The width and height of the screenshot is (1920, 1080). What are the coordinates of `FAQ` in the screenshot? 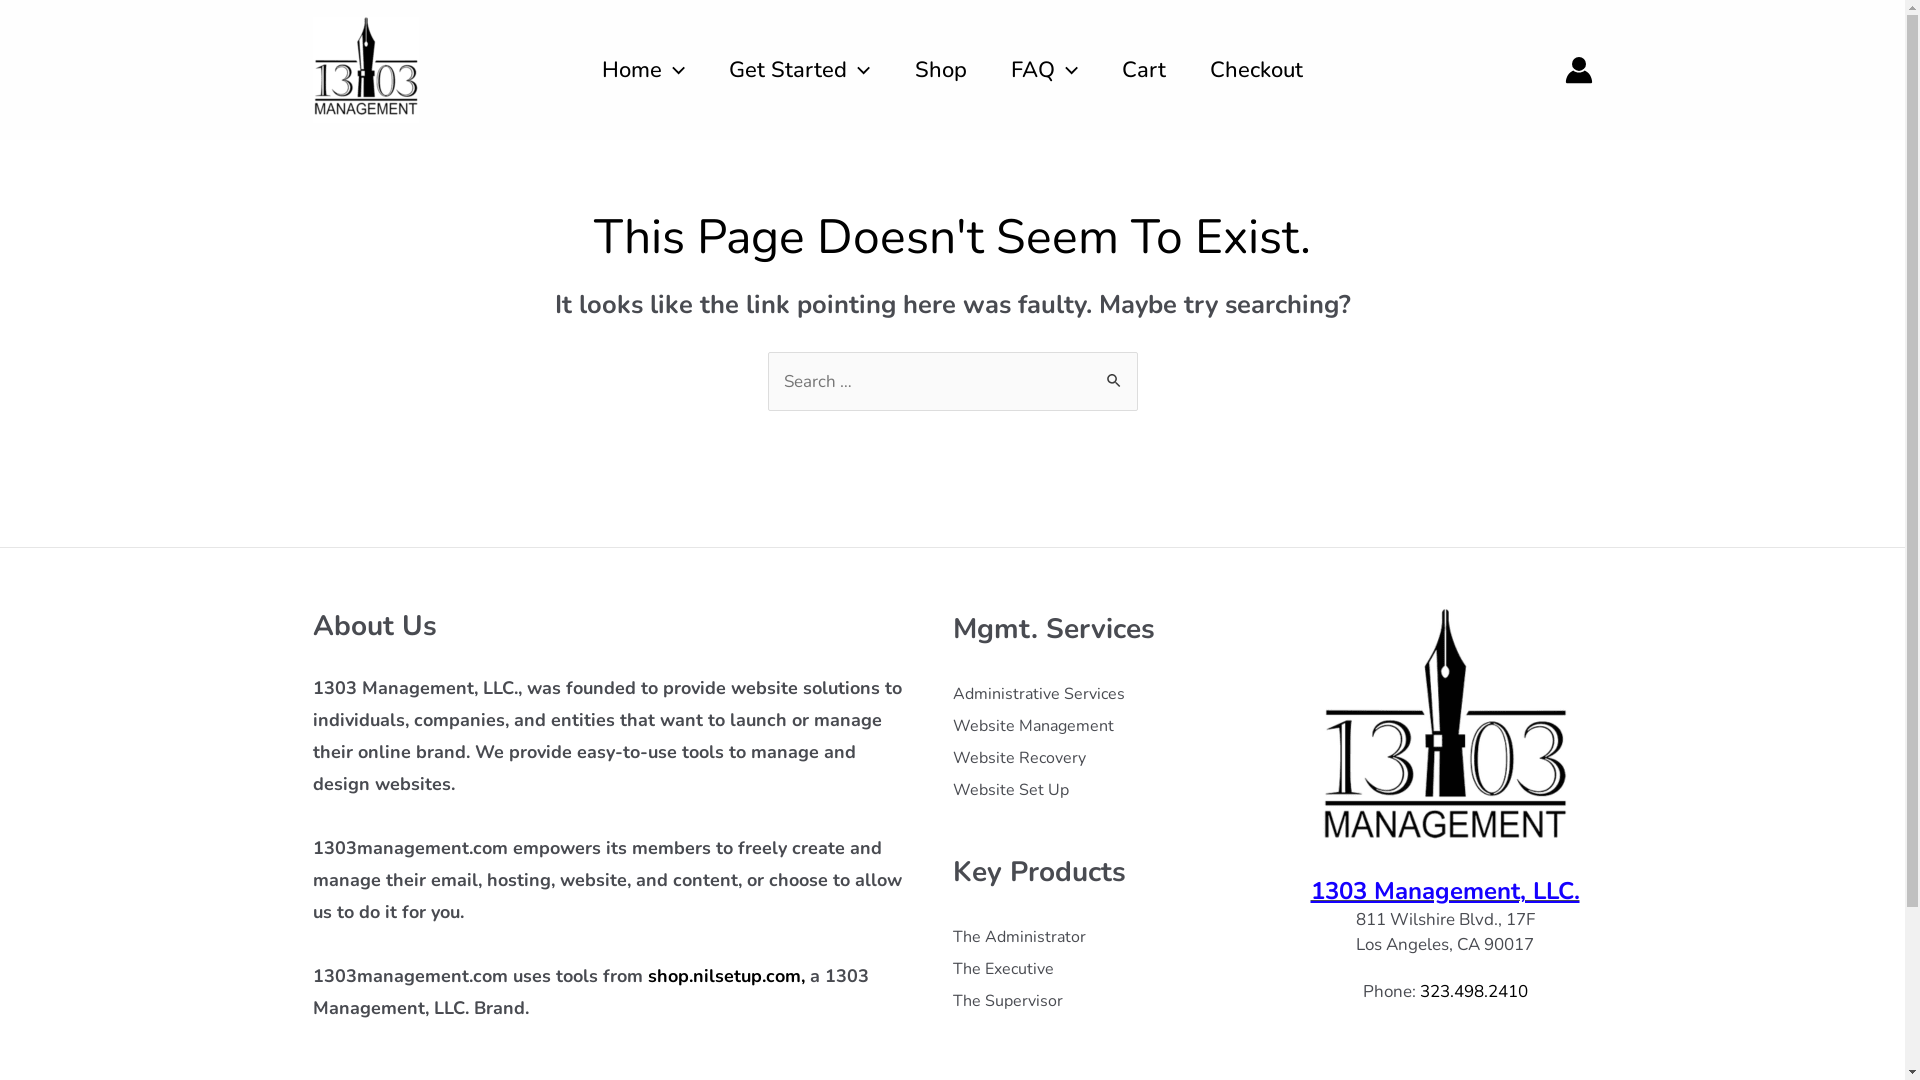 It's located at (1044, 70).